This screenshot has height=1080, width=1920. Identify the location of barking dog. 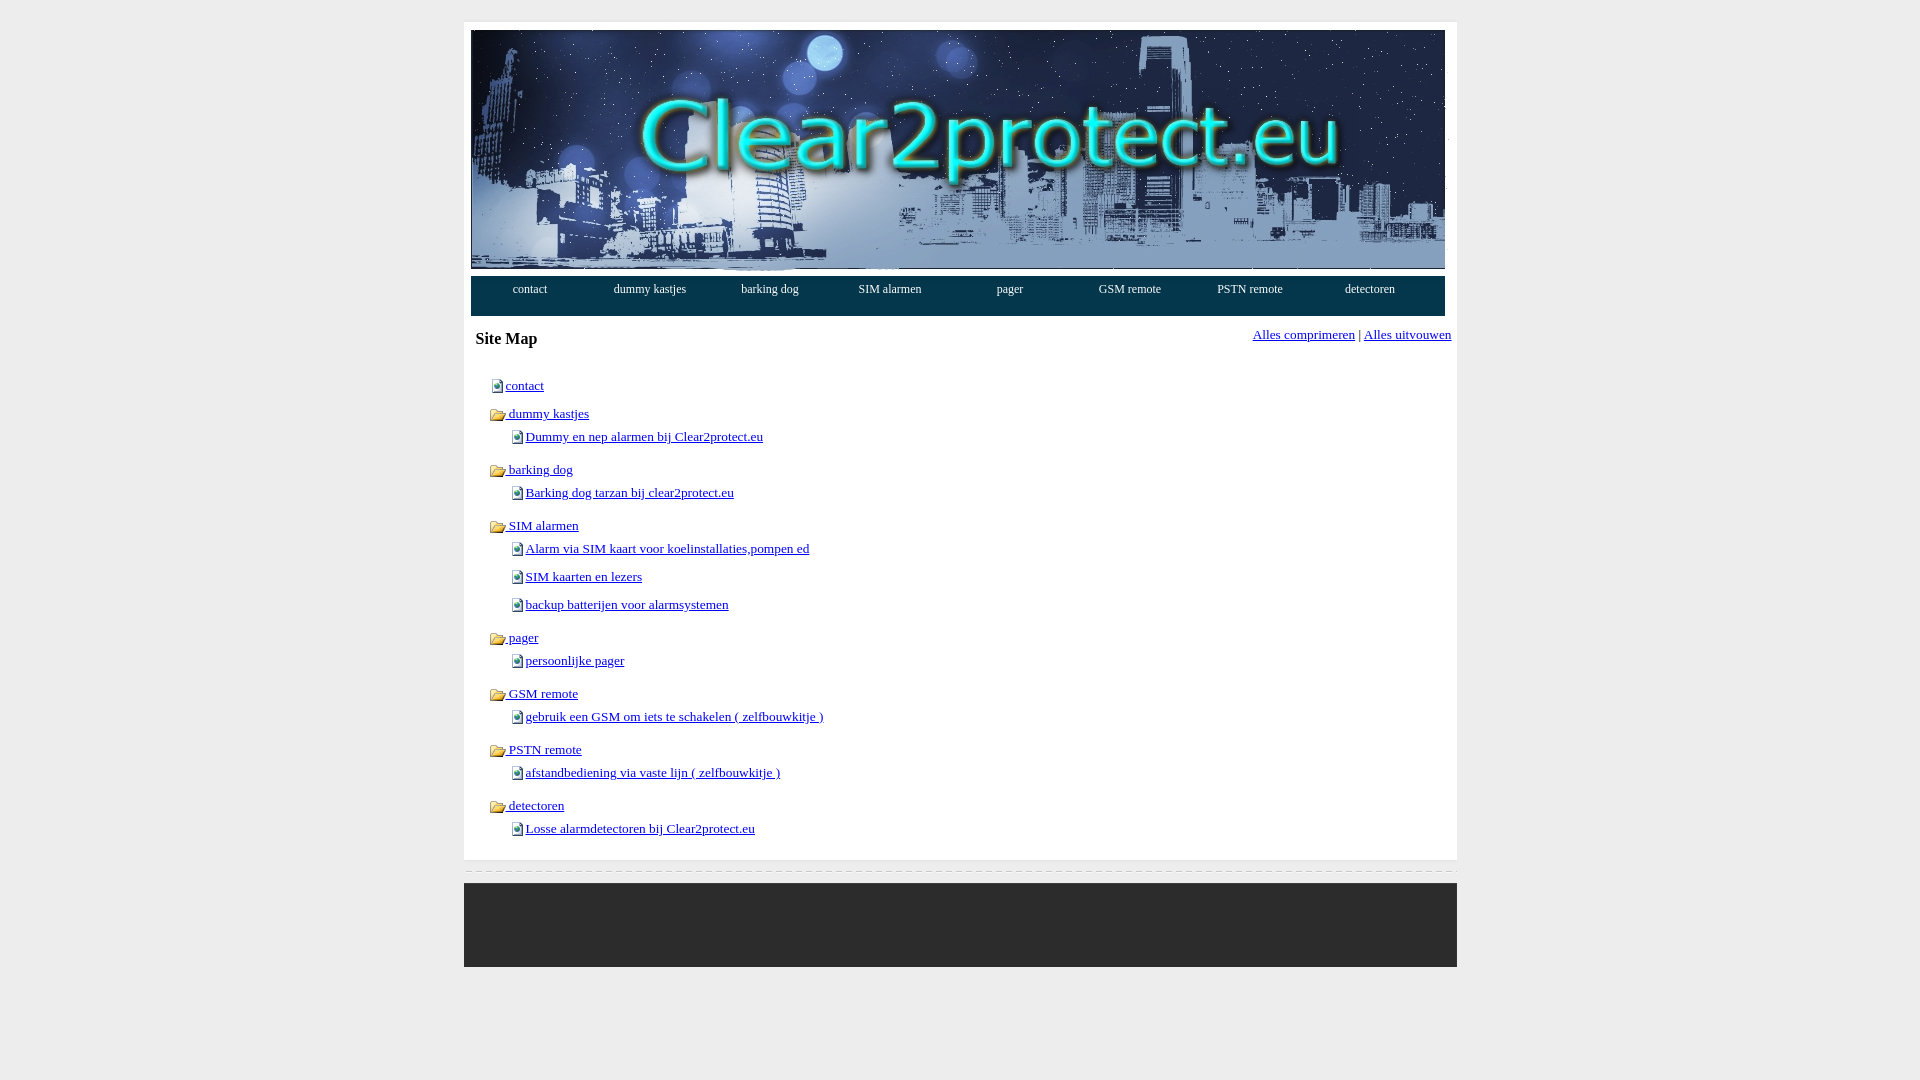
(772, 289).